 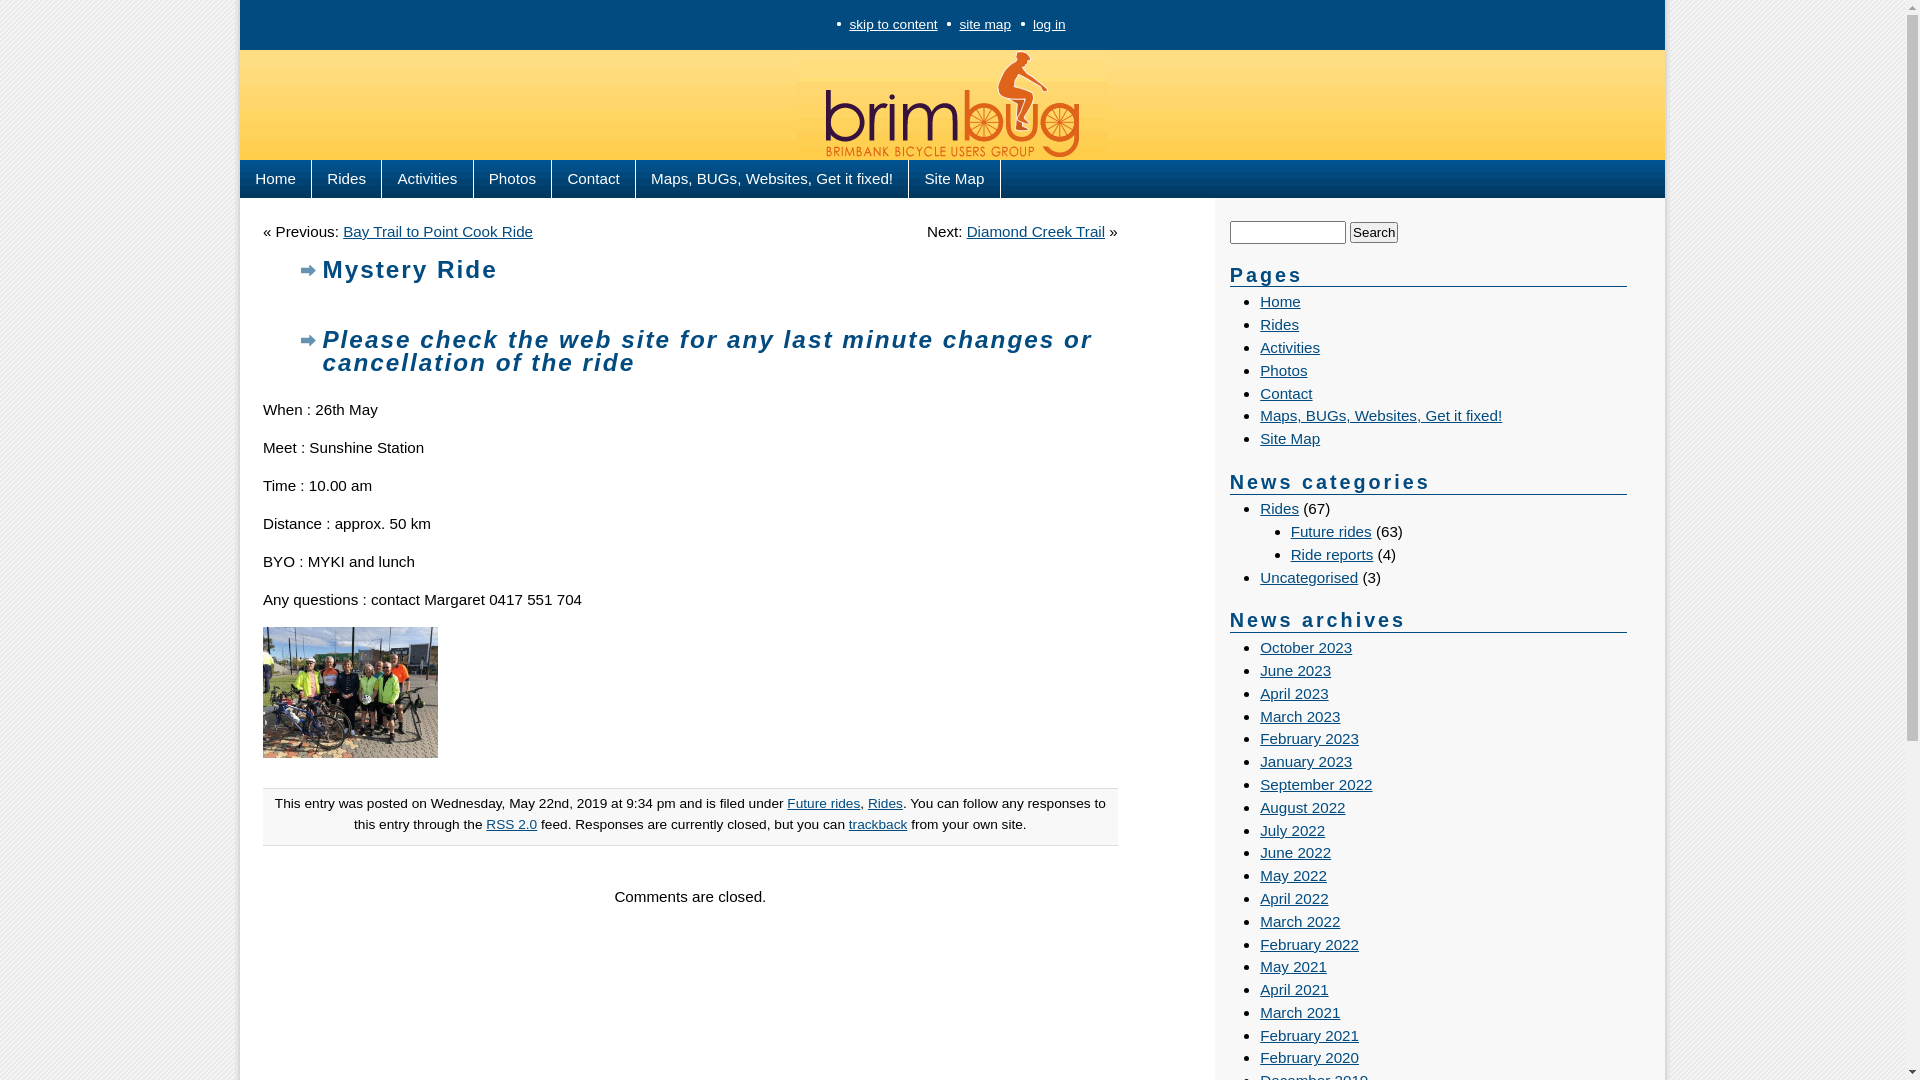 What do you see at coordinates (772, 179) in the screenshot?
I see `Maps, BUGs, Websites, Get it fixed!` at bounding box center [772, 179].